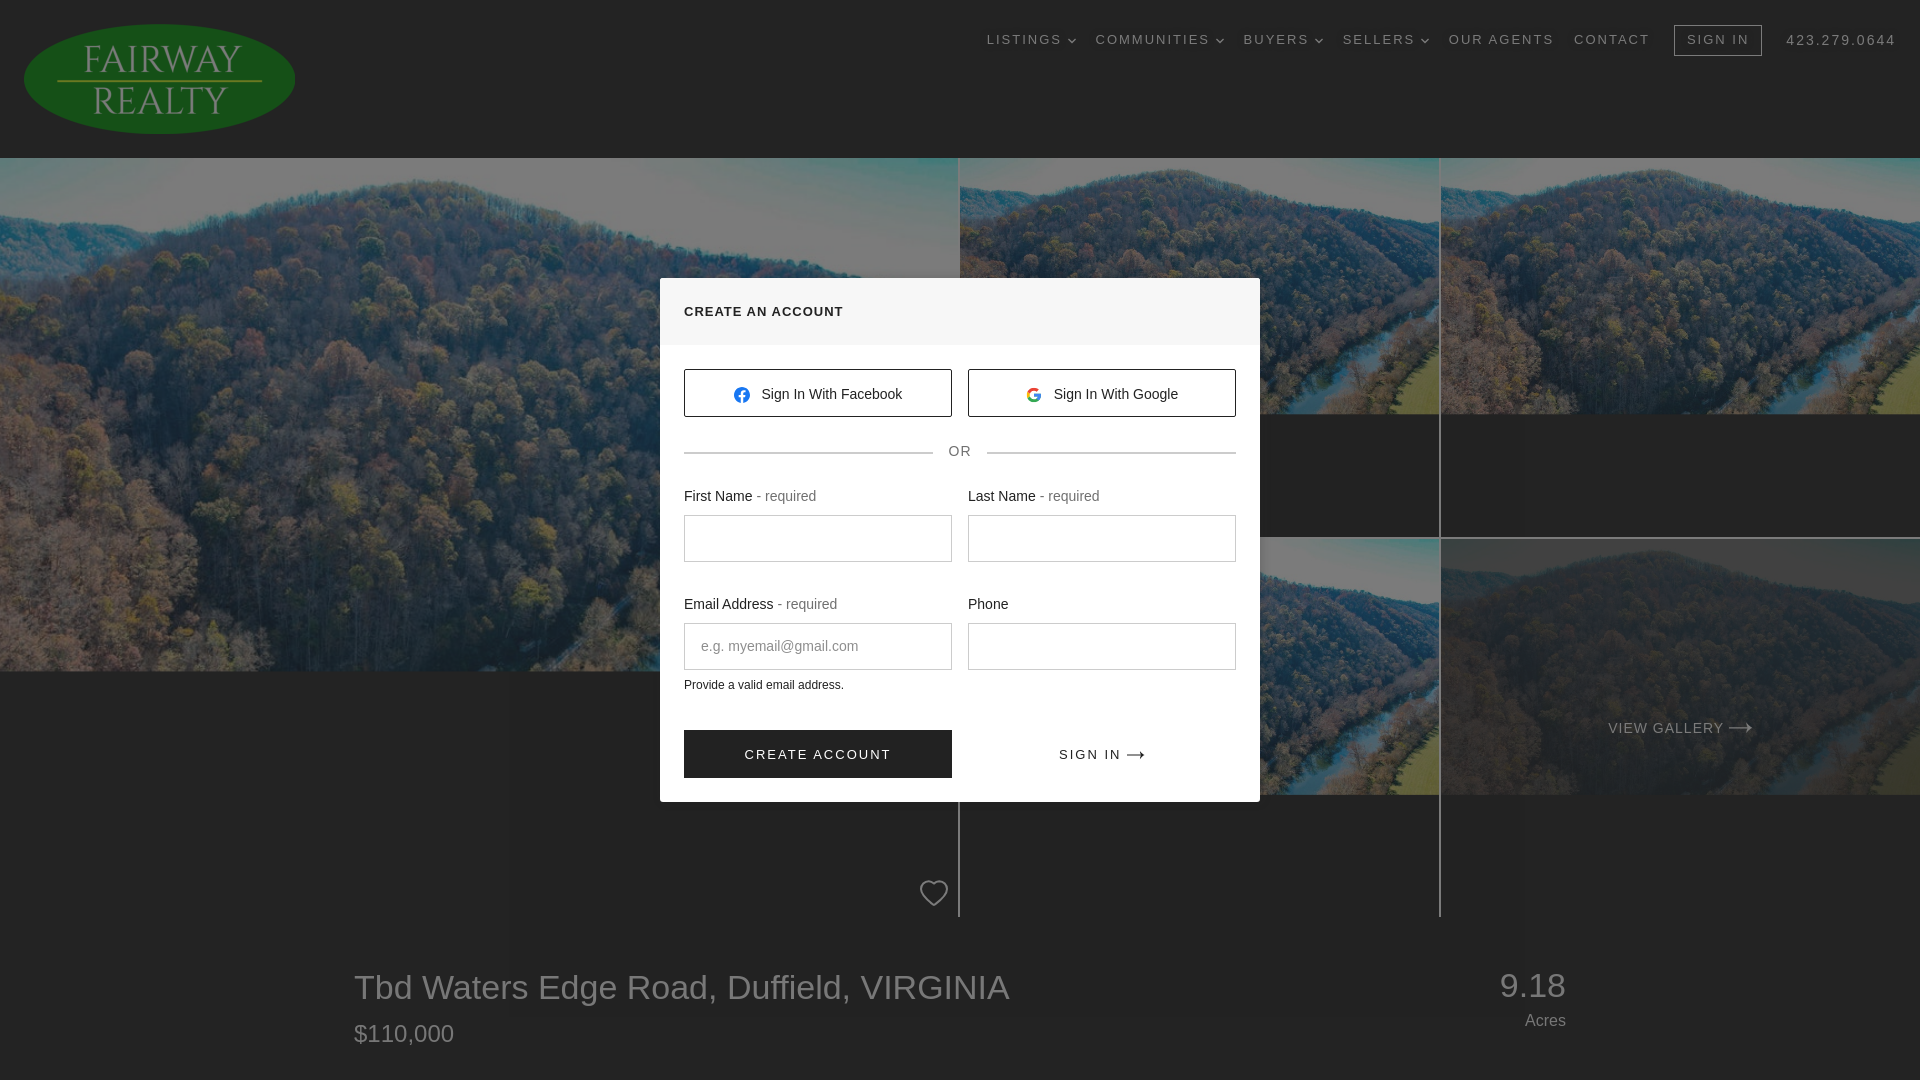  What do you see at coordinates (1071, 40) in the screenshot?
I see `DROPDOWN ARROW` at bounding box center [1071, 40].